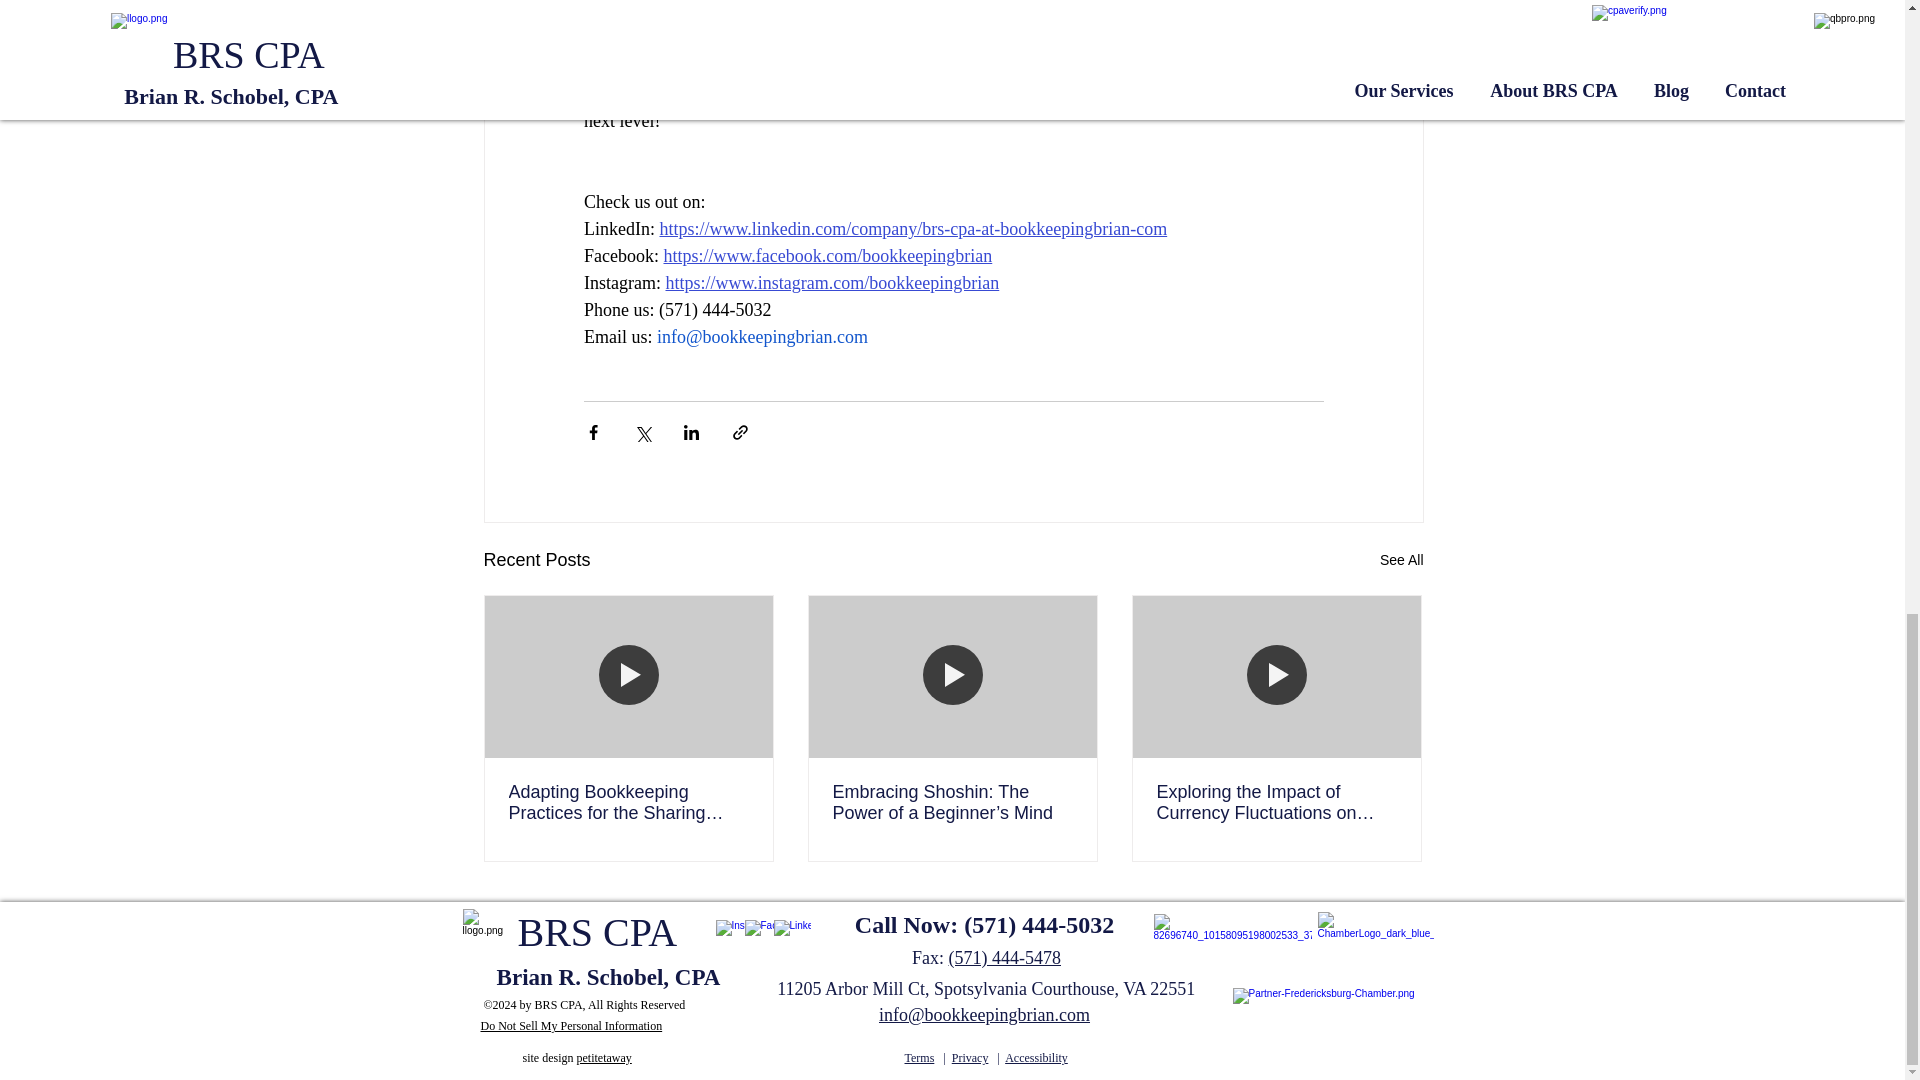 Image resolution: width=1920 pixels, height=1080 pixels. Describe the element at coordinates (970, 1057) in the screenshot. I see `Privacy` at that location.